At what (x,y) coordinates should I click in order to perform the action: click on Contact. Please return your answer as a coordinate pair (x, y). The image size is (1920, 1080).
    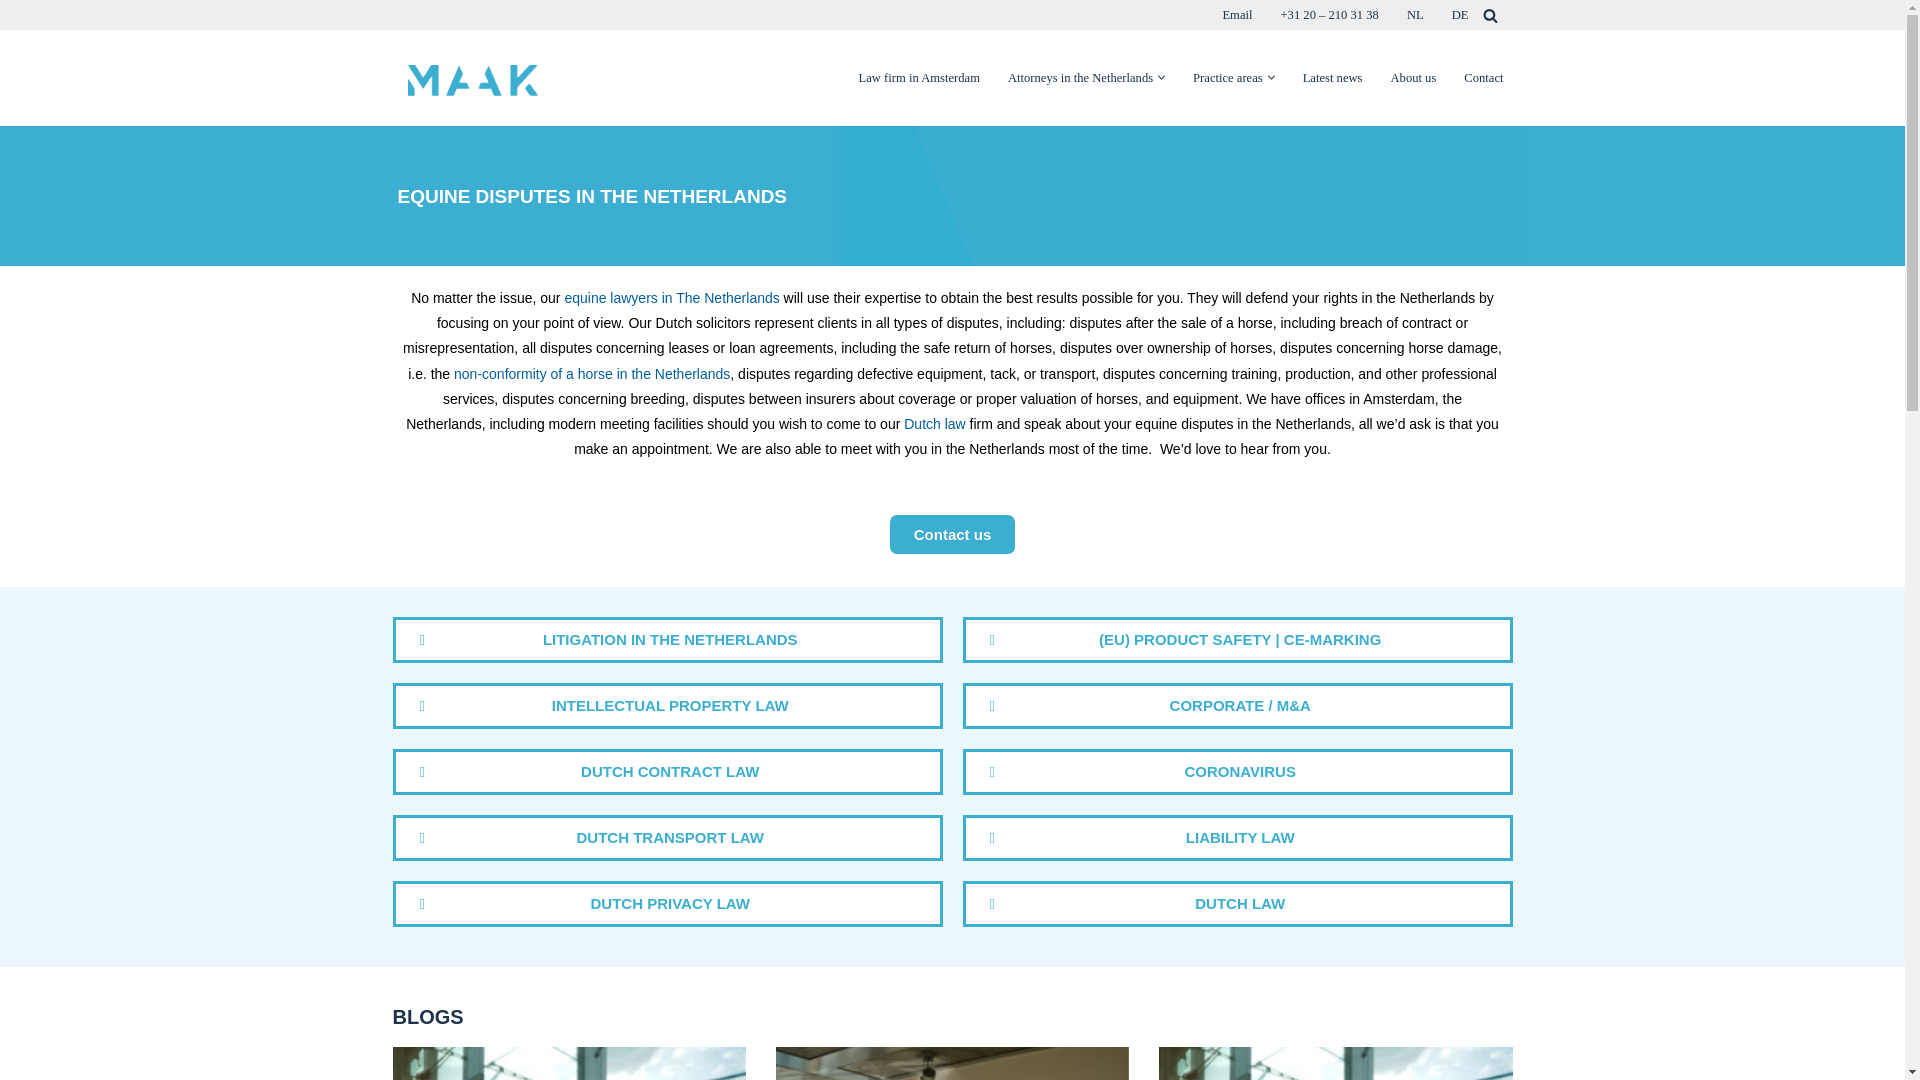
    Looking at the image, I should click on (1483, 78).